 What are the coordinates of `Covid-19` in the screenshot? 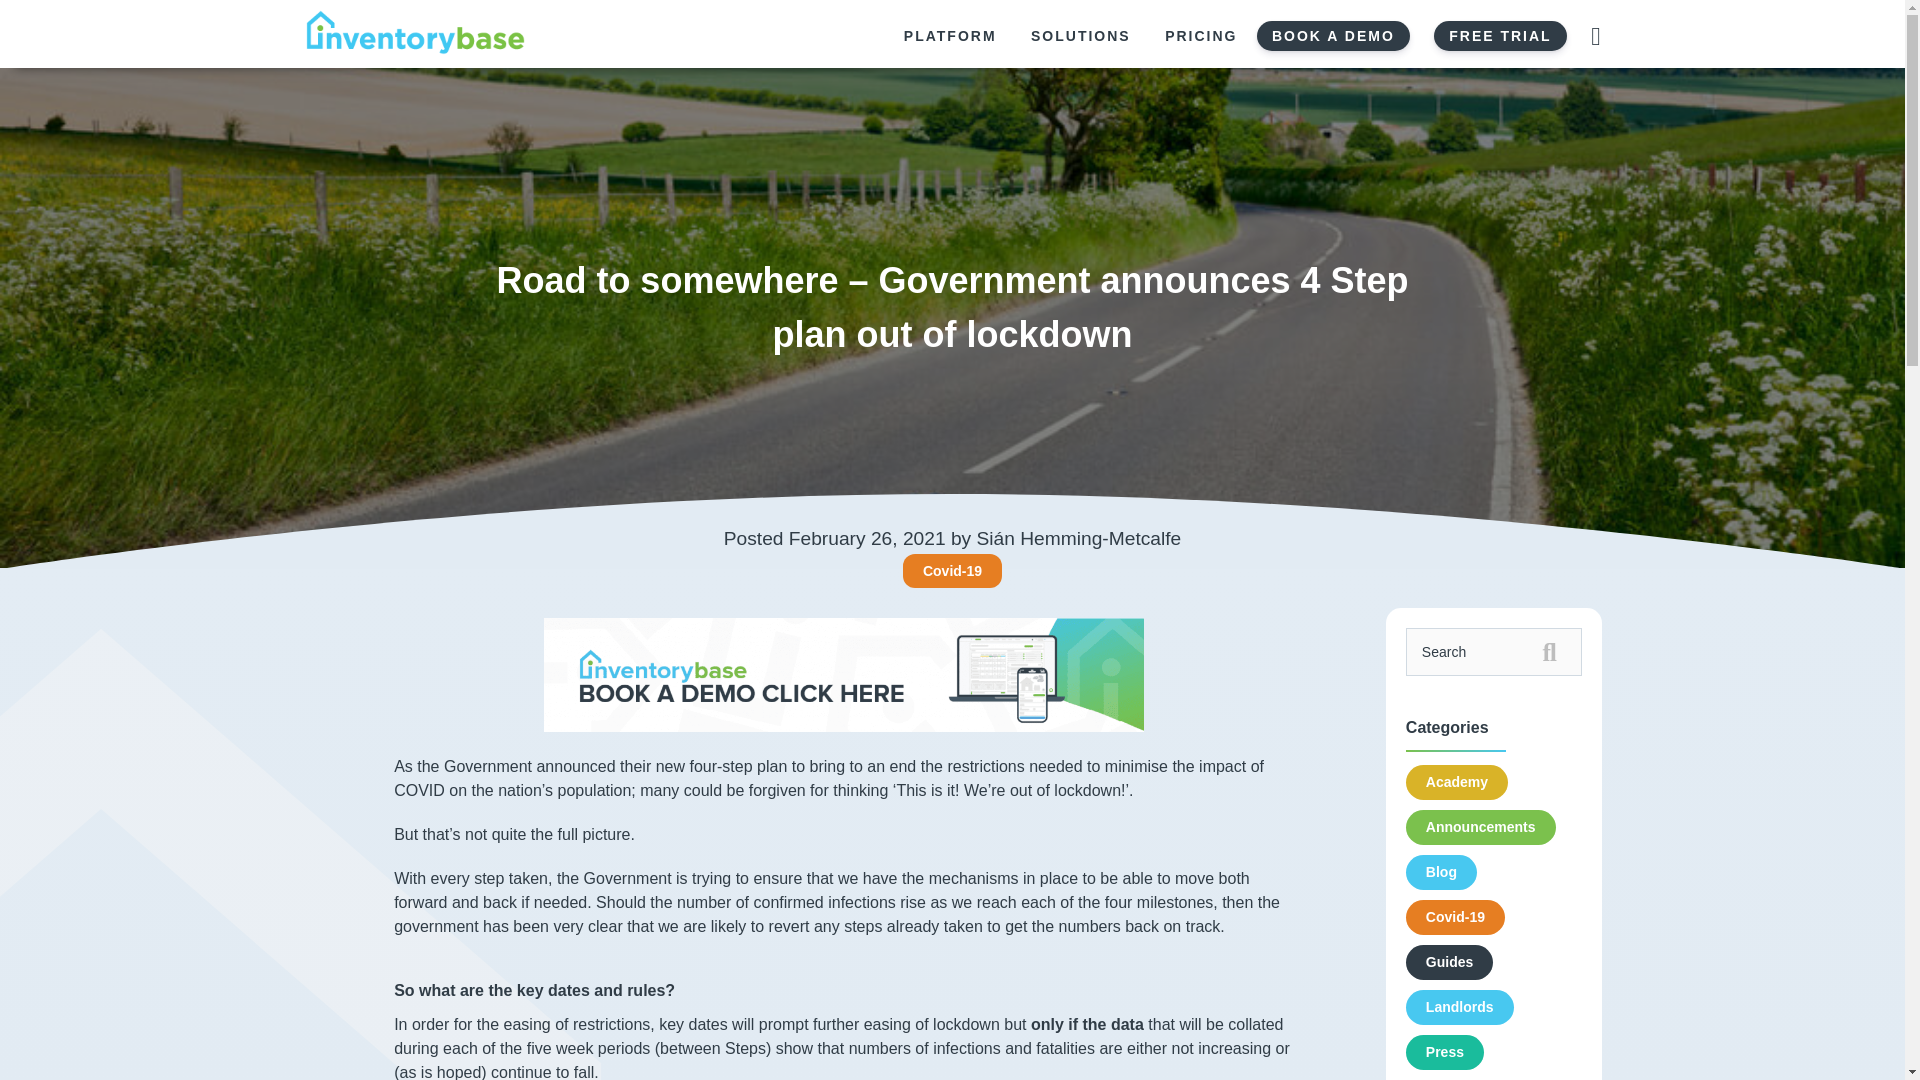 It's located at (952, 570).